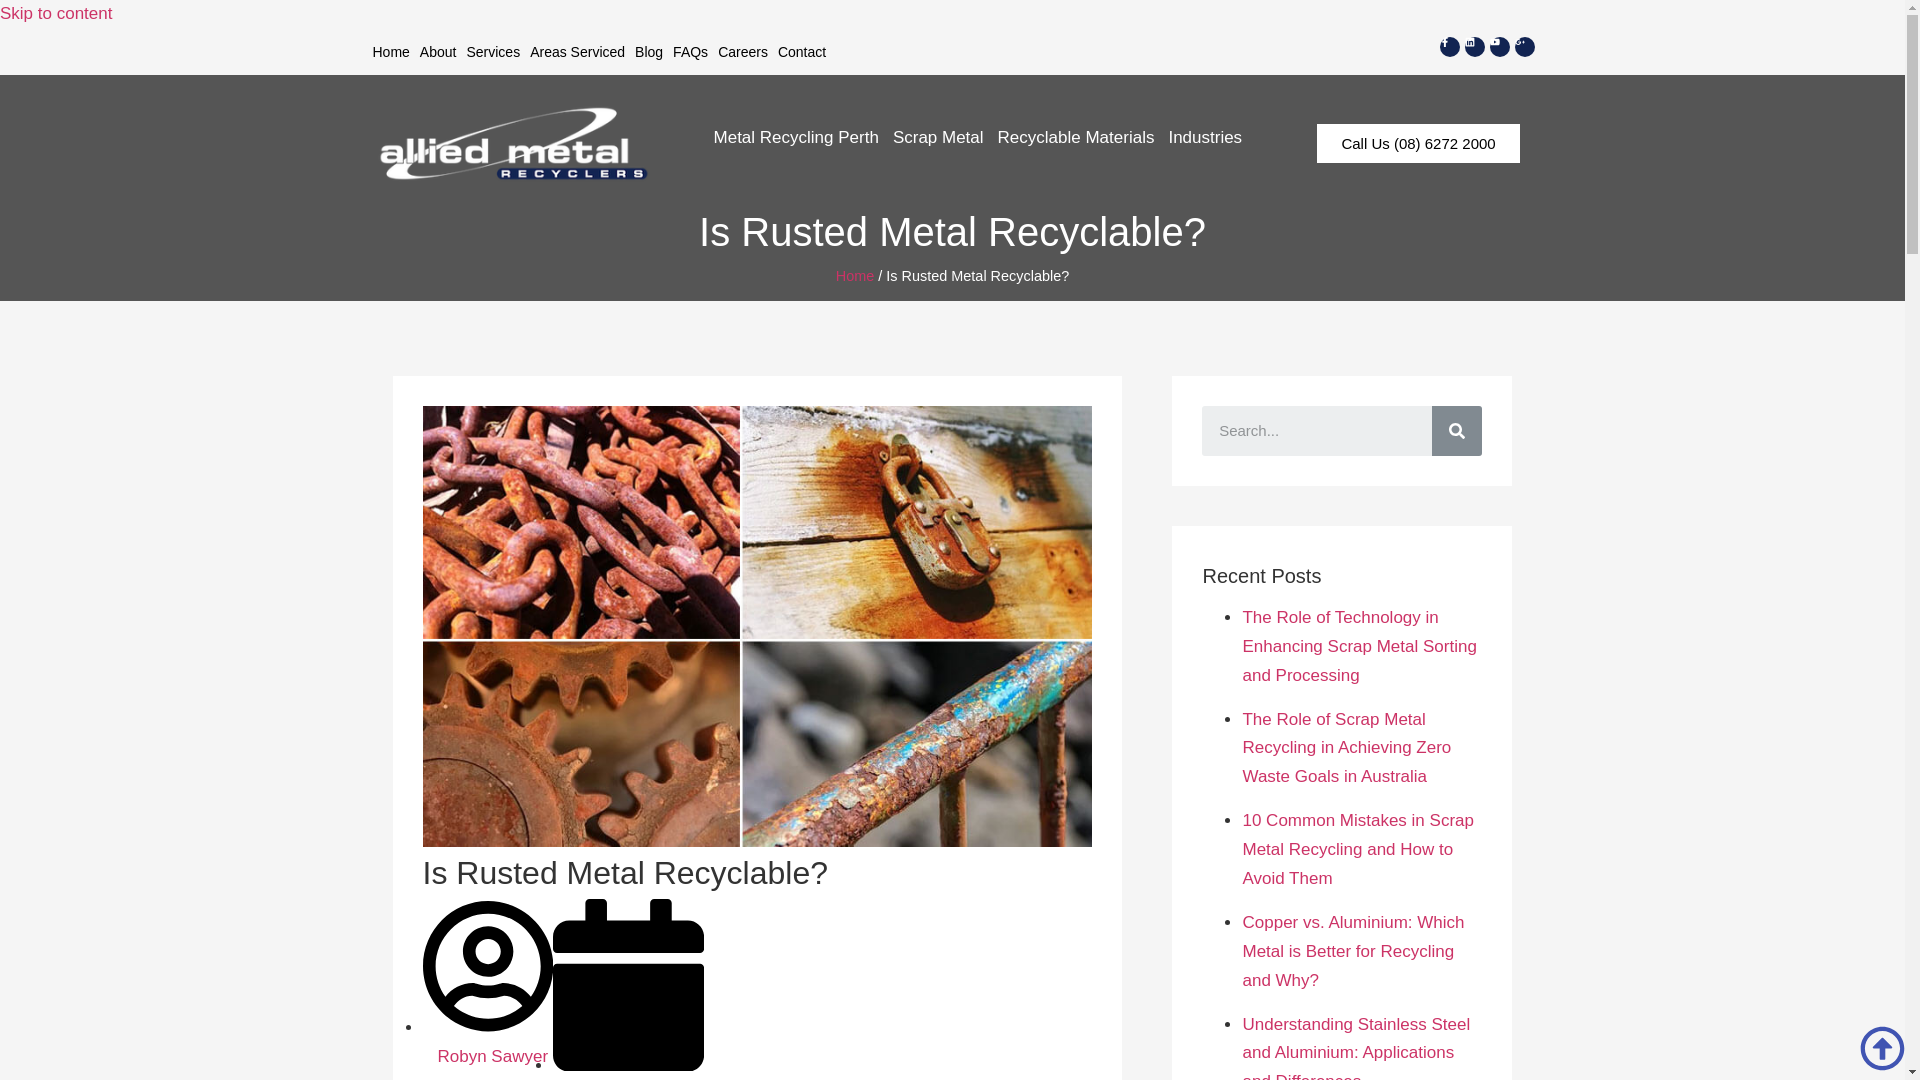 The height and width of the screenshot is (1080, 1920). Describe the element at coordinates (690, 52) in the screenshot. I see `FAQs` at that location.